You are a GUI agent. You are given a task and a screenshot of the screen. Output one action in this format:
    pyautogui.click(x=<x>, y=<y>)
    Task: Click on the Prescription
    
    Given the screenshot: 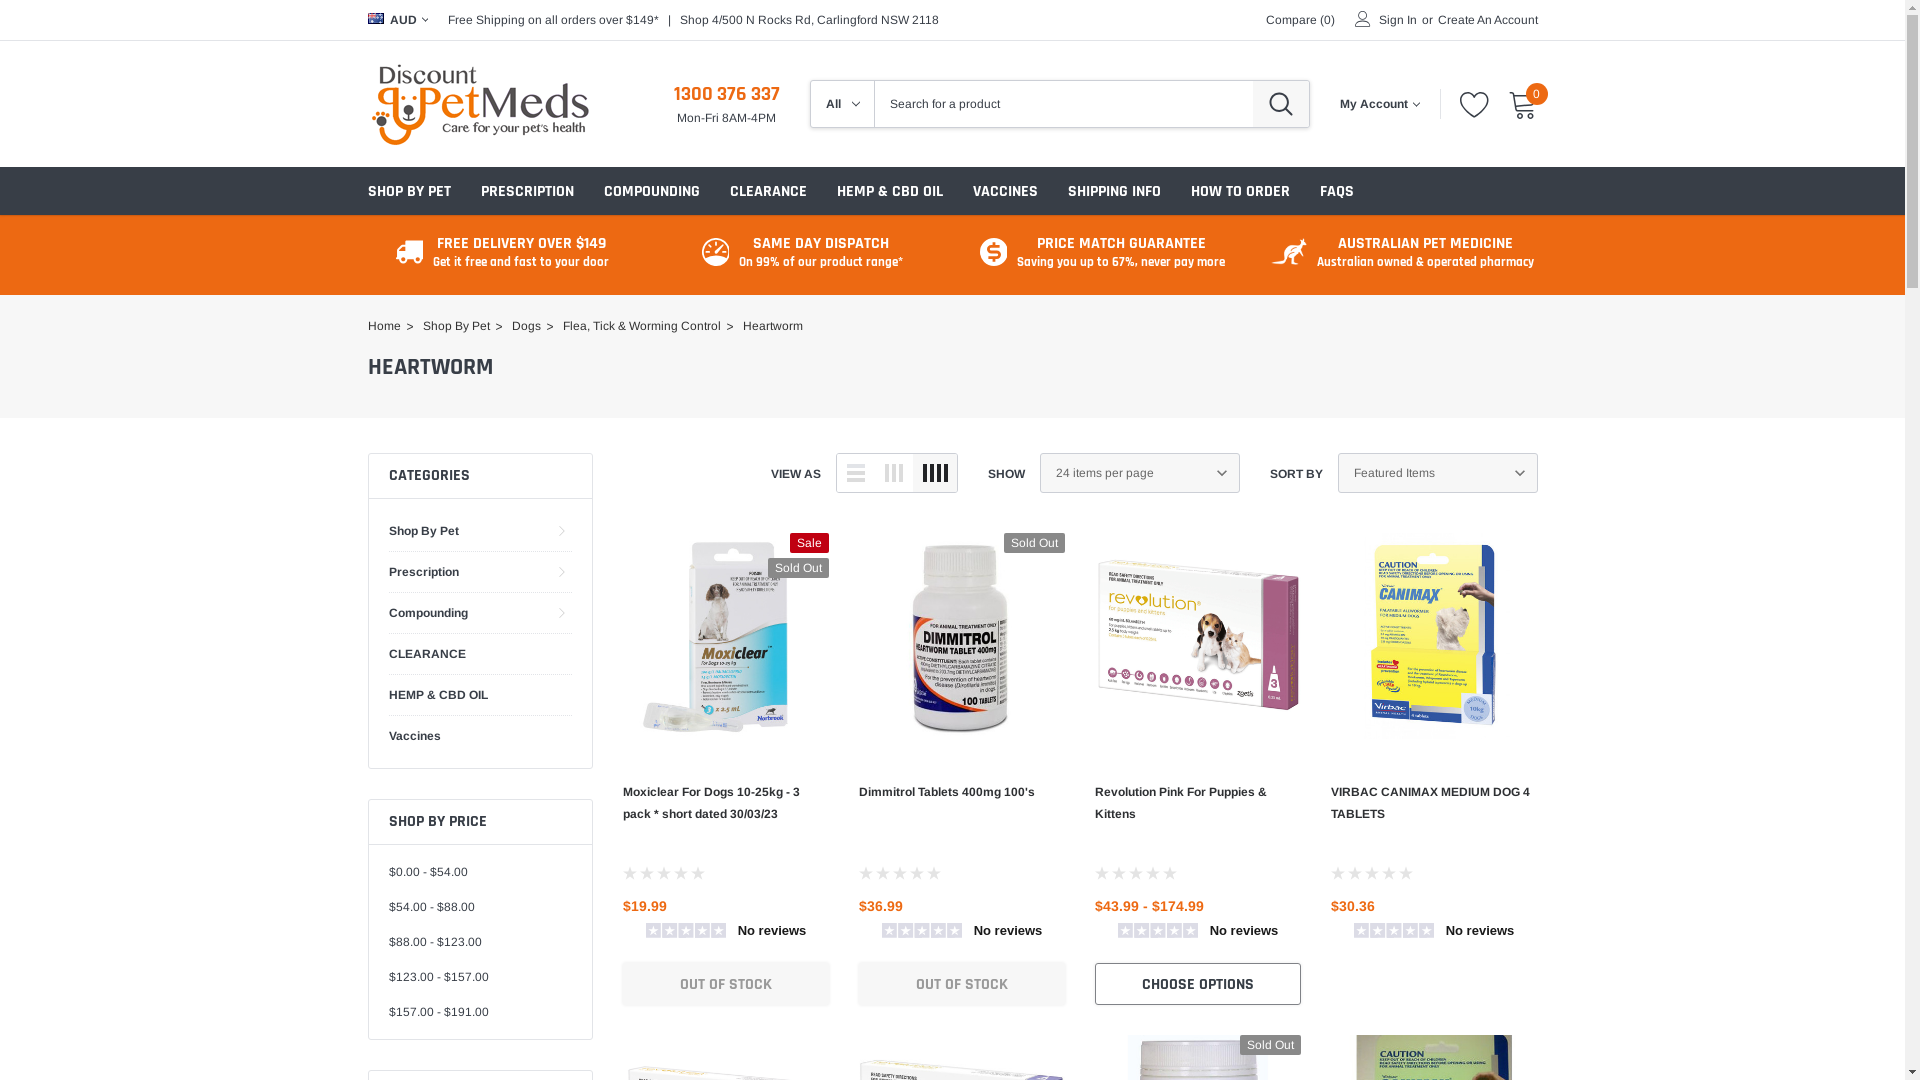 What is the action you would take?
    pyautogui.click(x=423, y=572)
    